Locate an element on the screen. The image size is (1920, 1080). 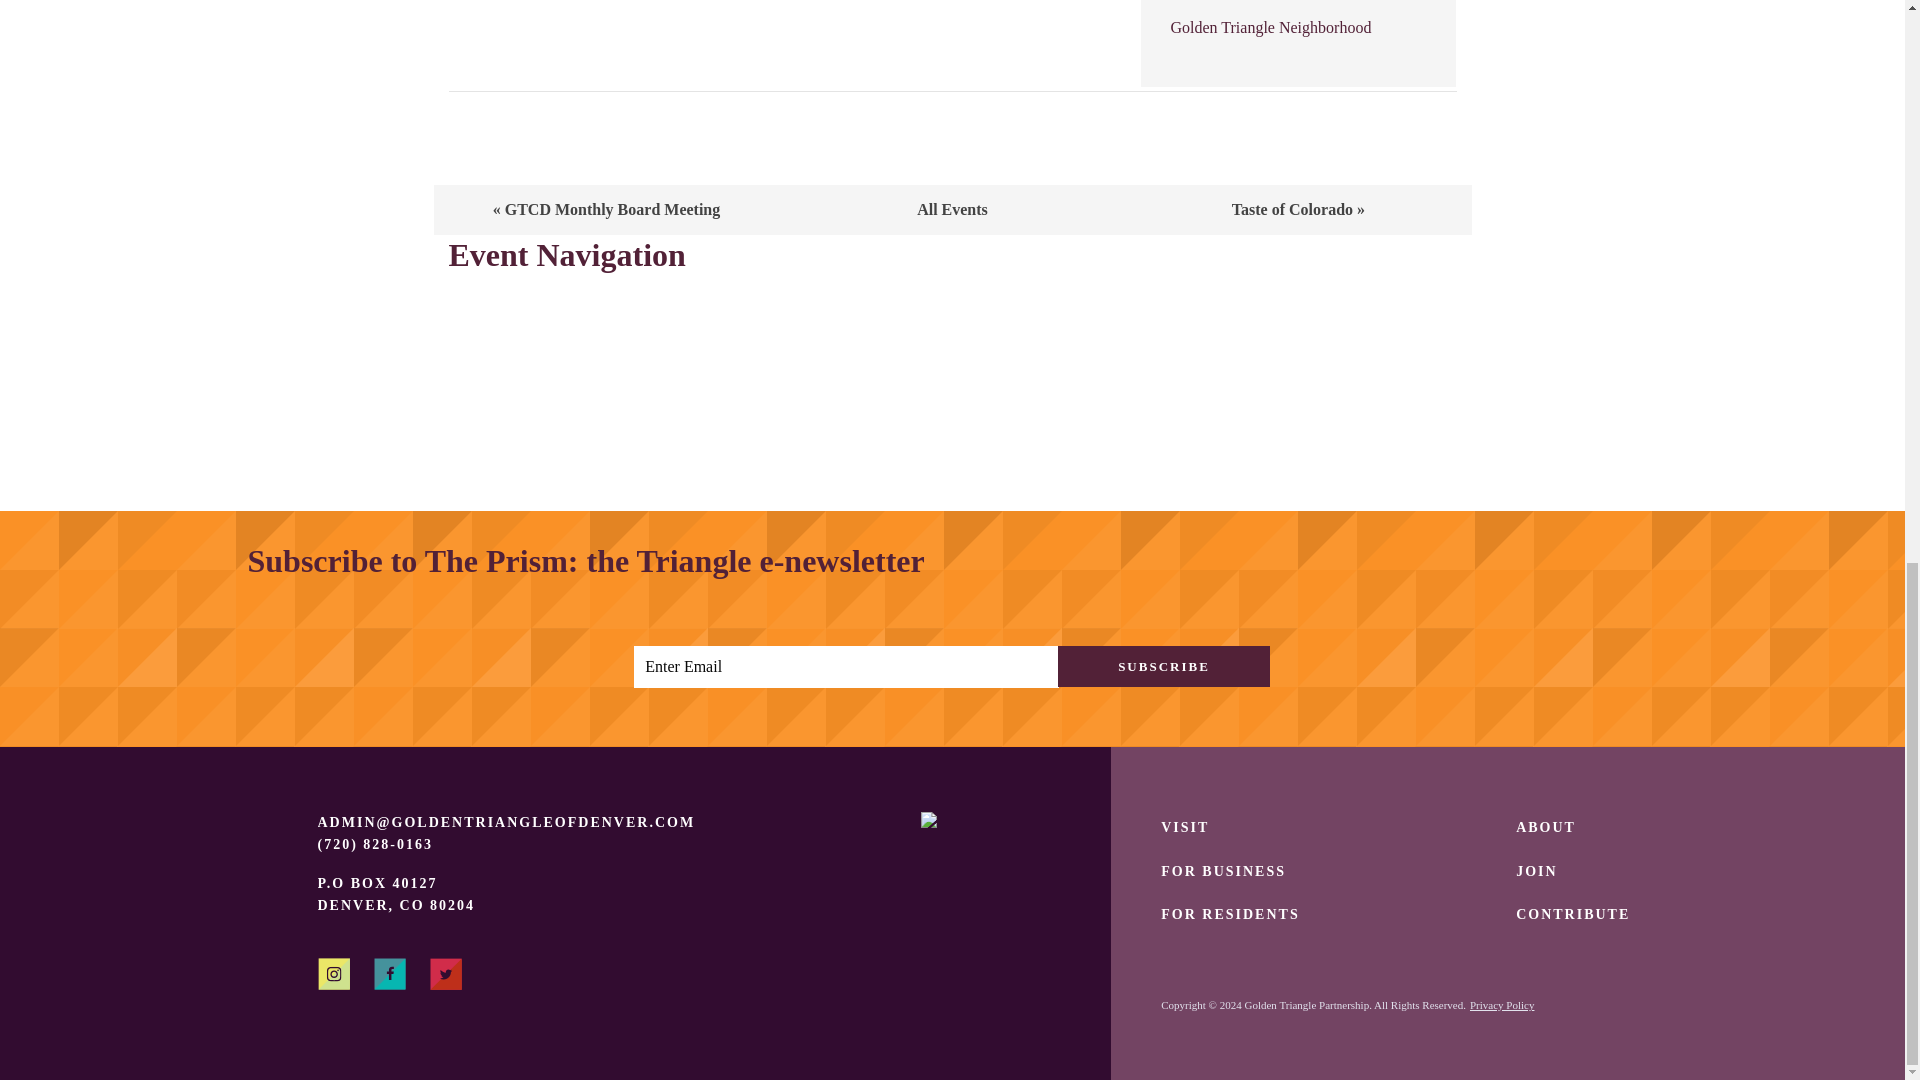
All Events is located at coordinates (952, 209).